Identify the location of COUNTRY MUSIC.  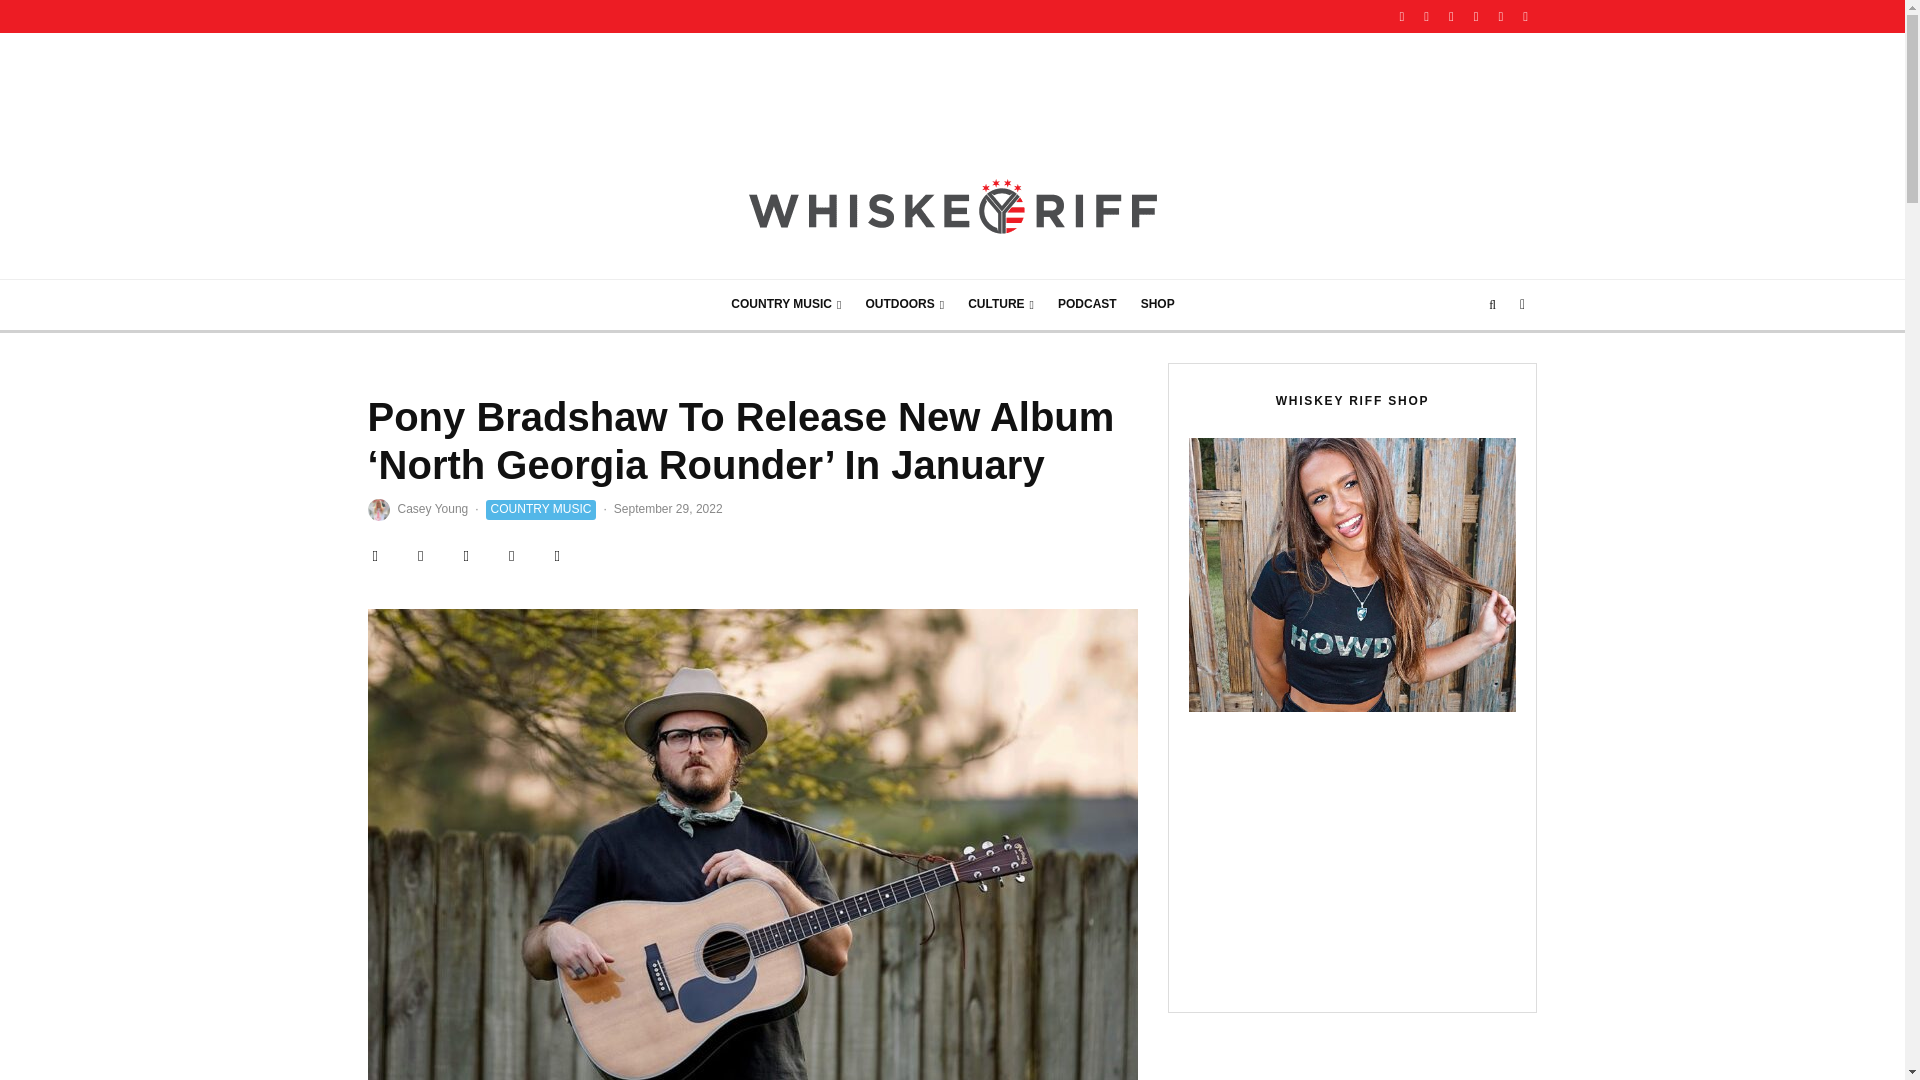
(785, 304).